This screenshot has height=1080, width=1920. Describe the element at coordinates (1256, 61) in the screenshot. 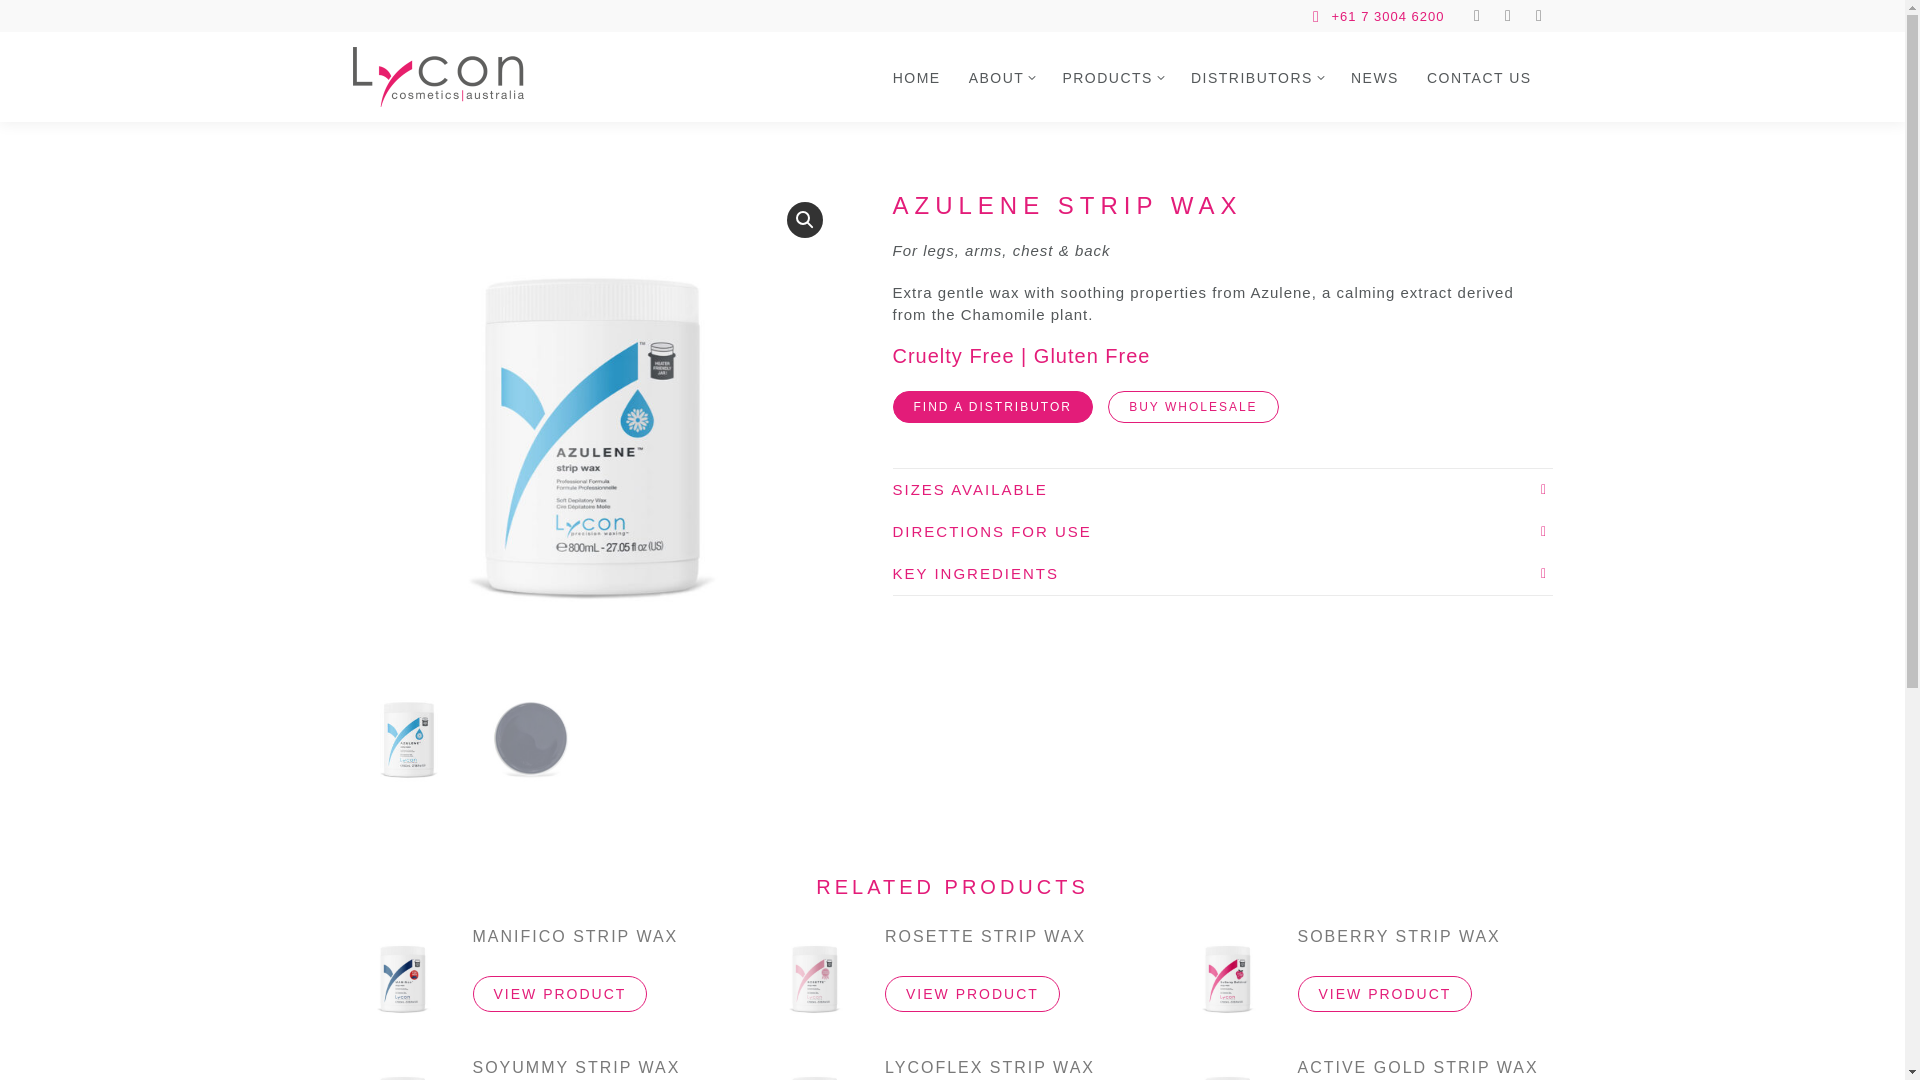

I see `DISTRIBUTORS` at that location.